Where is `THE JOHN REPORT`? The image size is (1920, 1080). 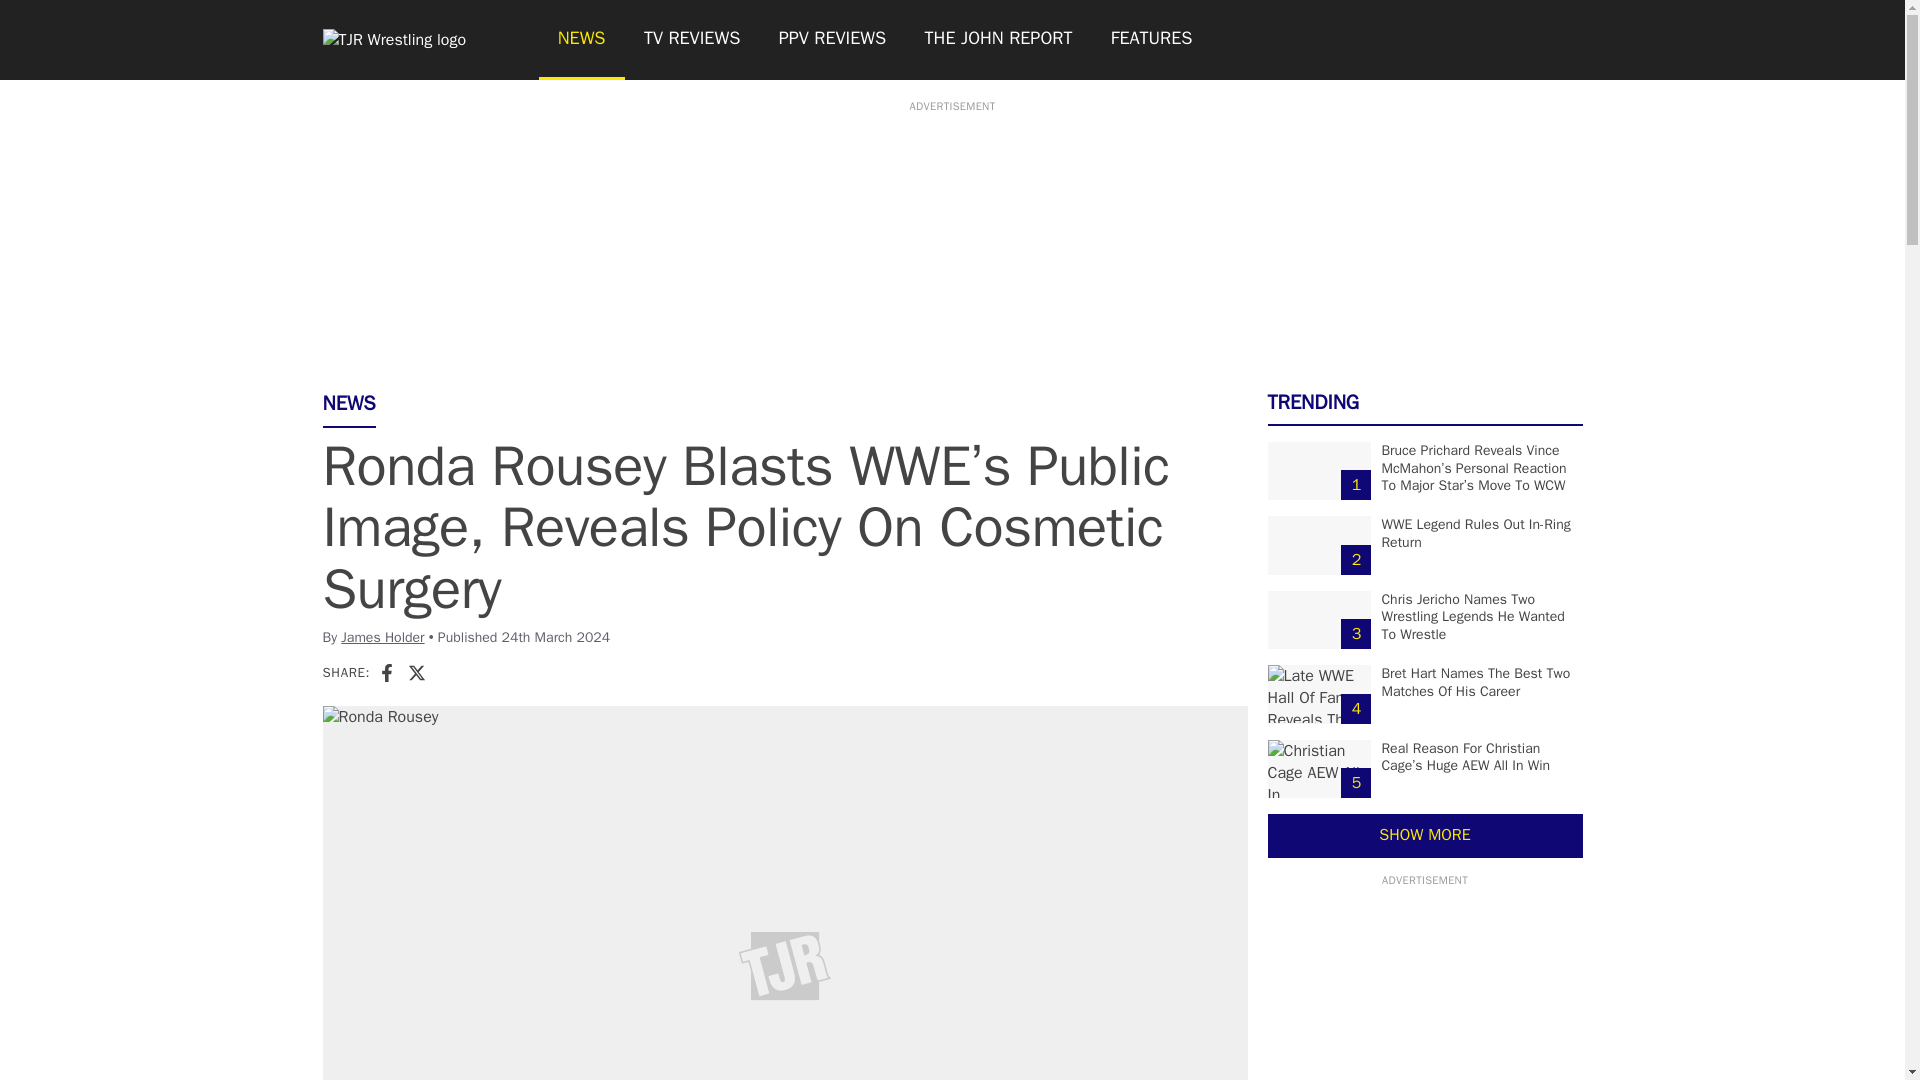
THE JOHN REPORT is located at coordinates (997, 40).